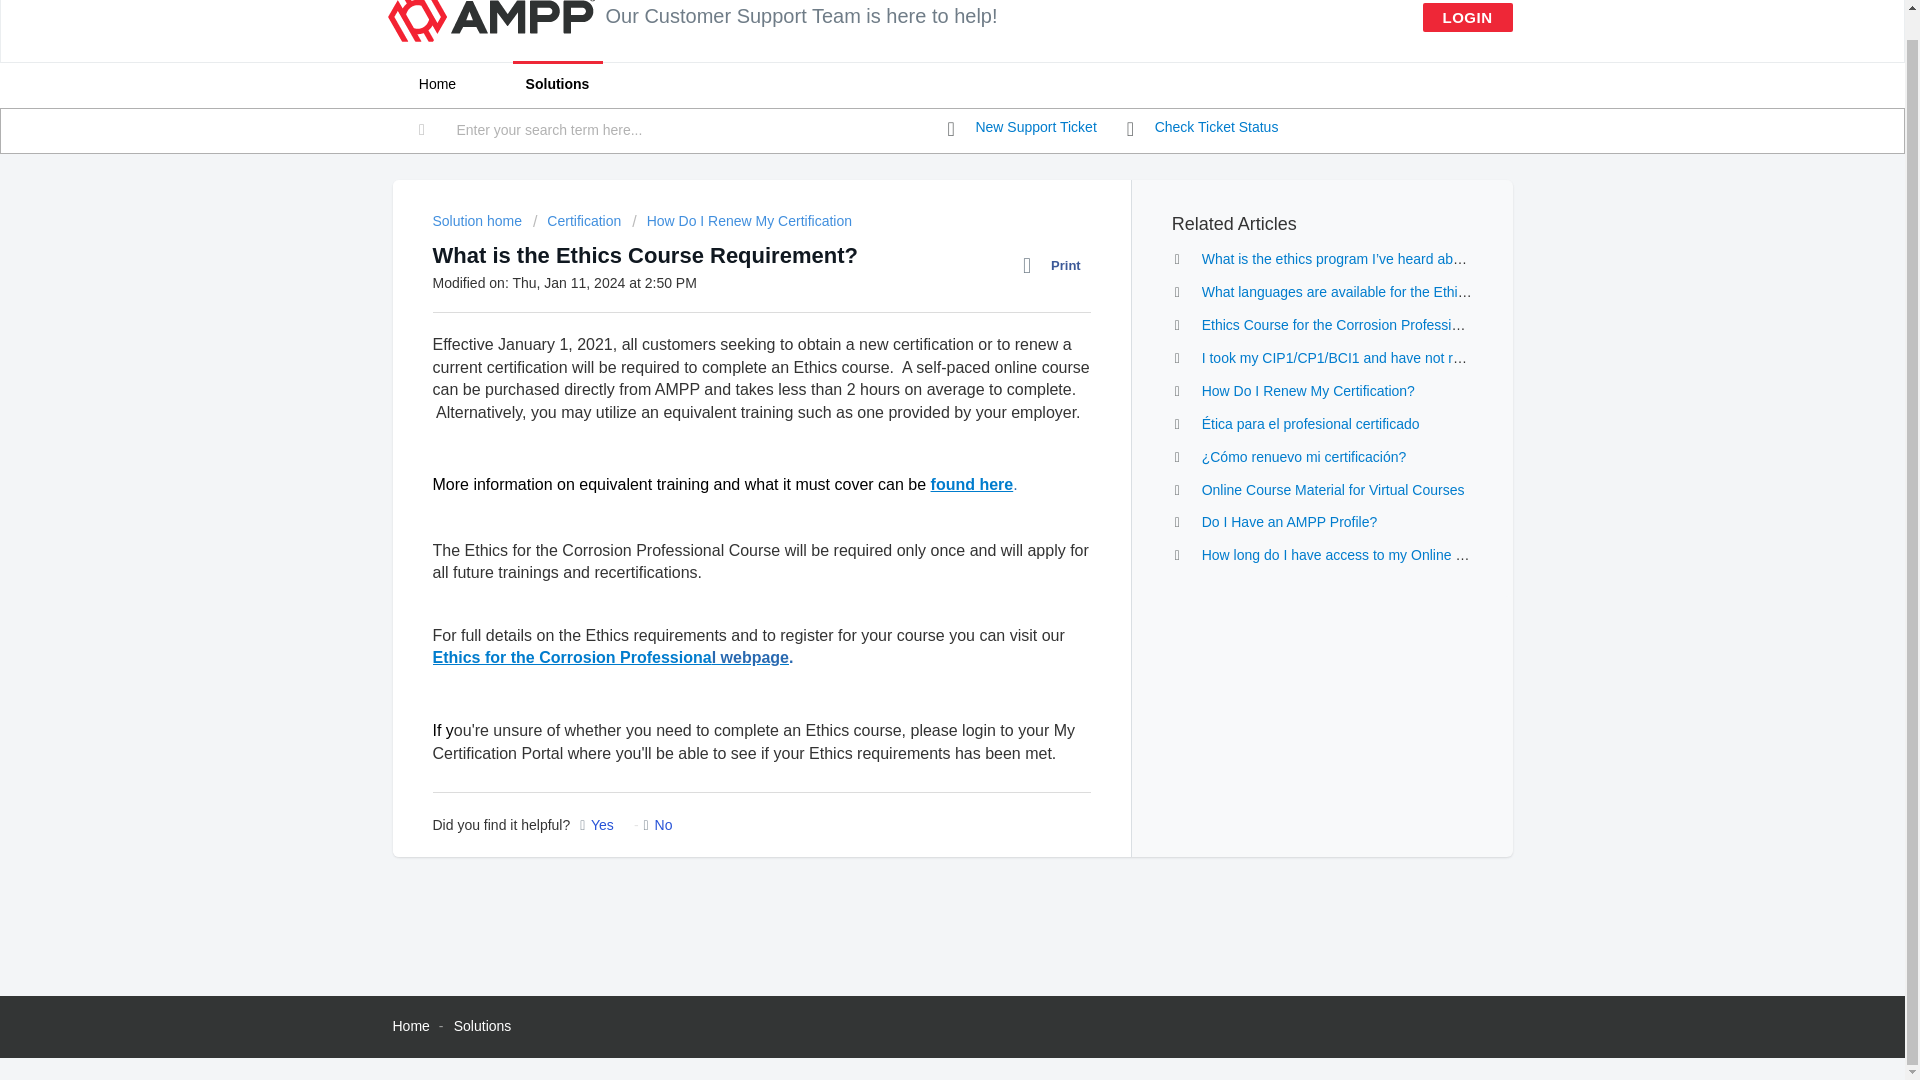 This screenshot has width=1920, height=1080. What do you see at coordinates (1392, 324) in the screenshot?
I see `Ethics Course for the Corrosion Professional eCourse access` at bounding box center [1392, 324].